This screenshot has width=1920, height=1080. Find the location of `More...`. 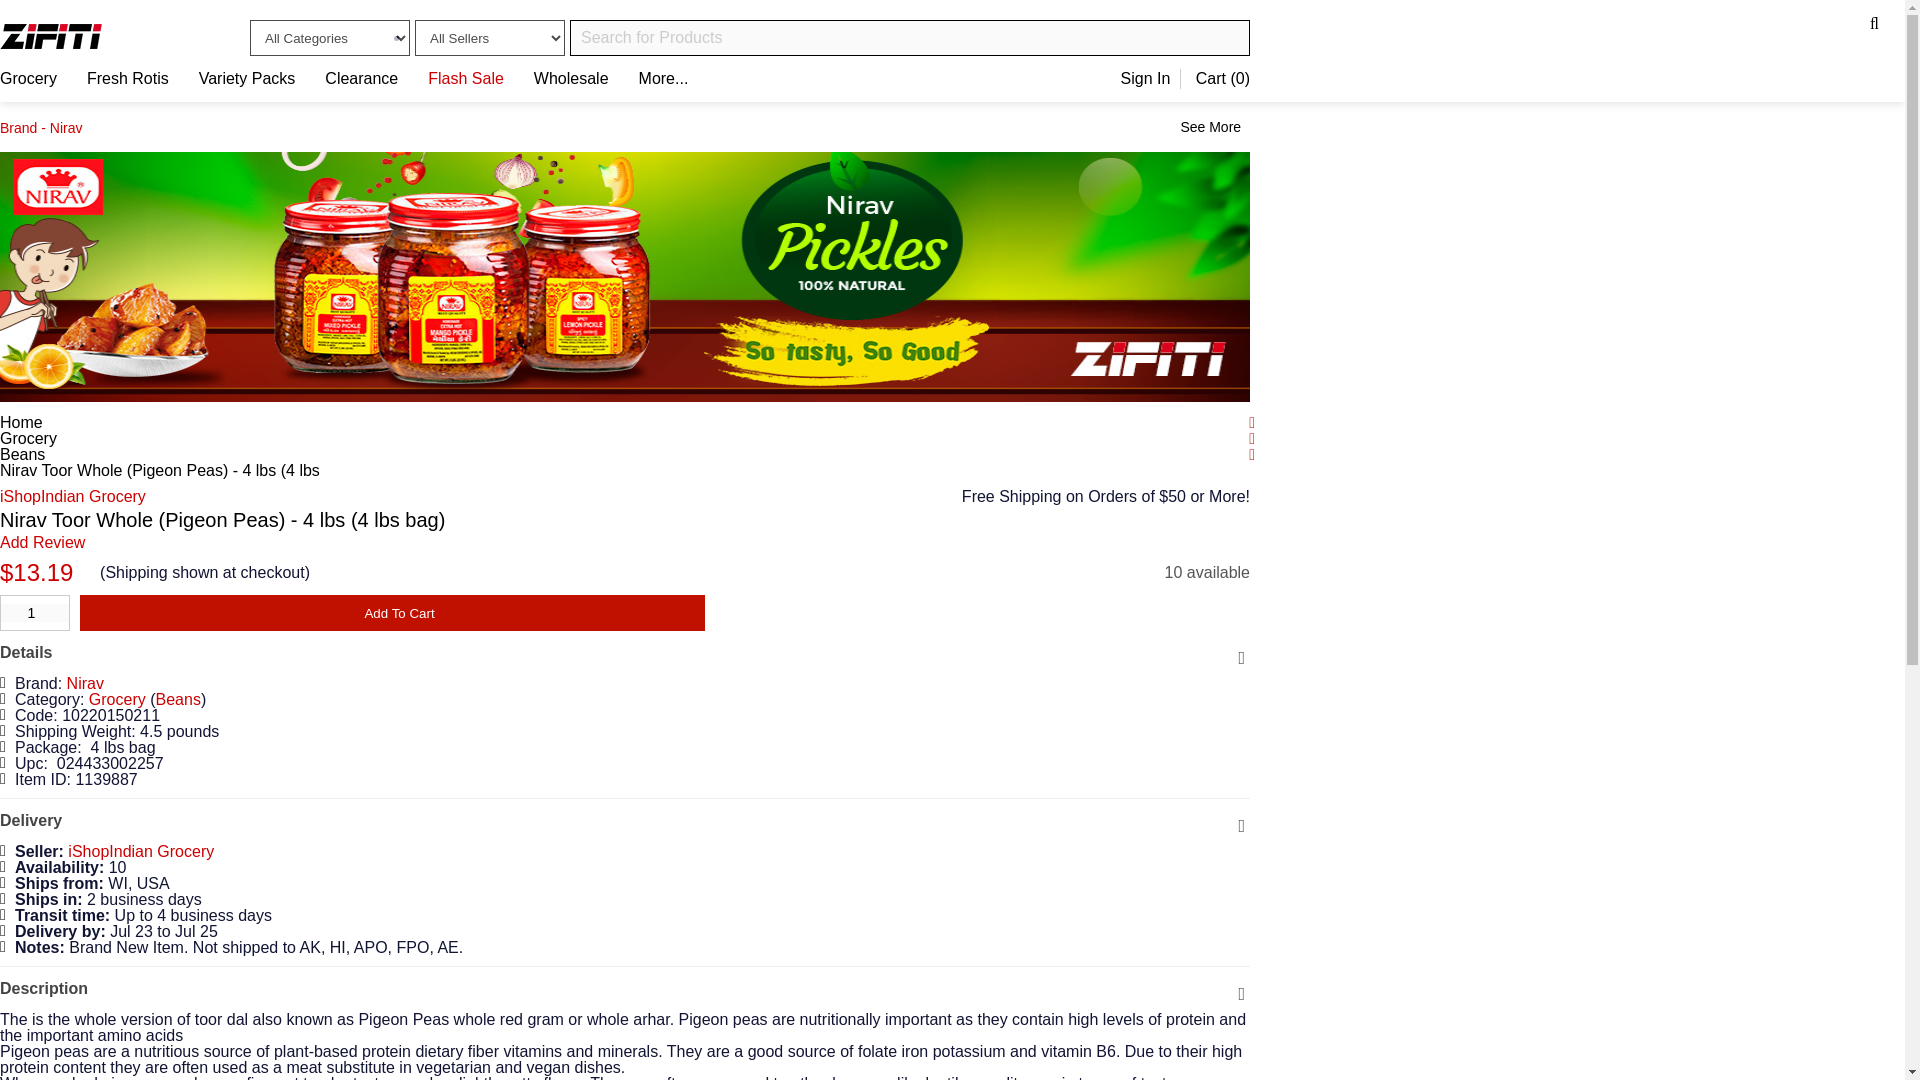

More... is located at coordinates (664, 78).